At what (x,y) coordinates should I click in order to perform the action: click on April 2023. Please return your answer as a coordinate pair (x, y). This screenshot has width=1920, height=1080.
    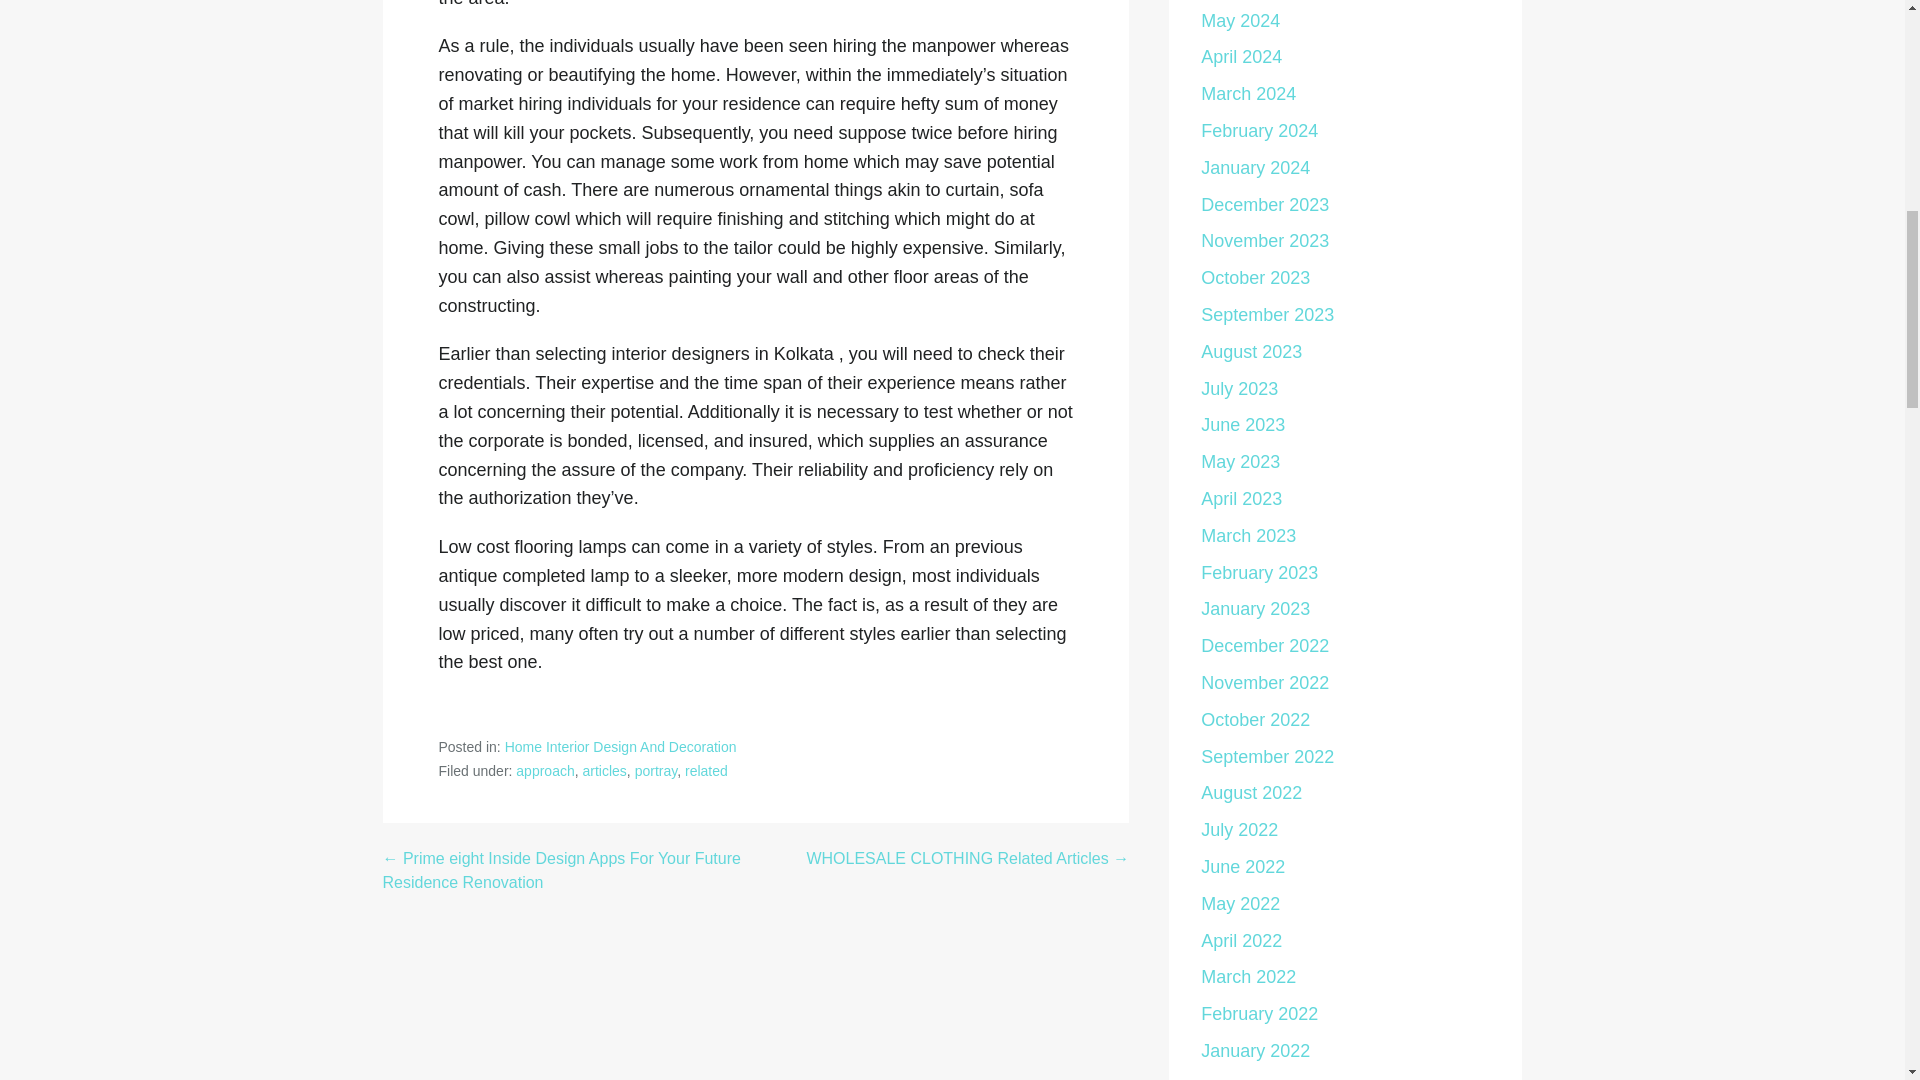
    Looking at the image, I should click on (1242, 498).